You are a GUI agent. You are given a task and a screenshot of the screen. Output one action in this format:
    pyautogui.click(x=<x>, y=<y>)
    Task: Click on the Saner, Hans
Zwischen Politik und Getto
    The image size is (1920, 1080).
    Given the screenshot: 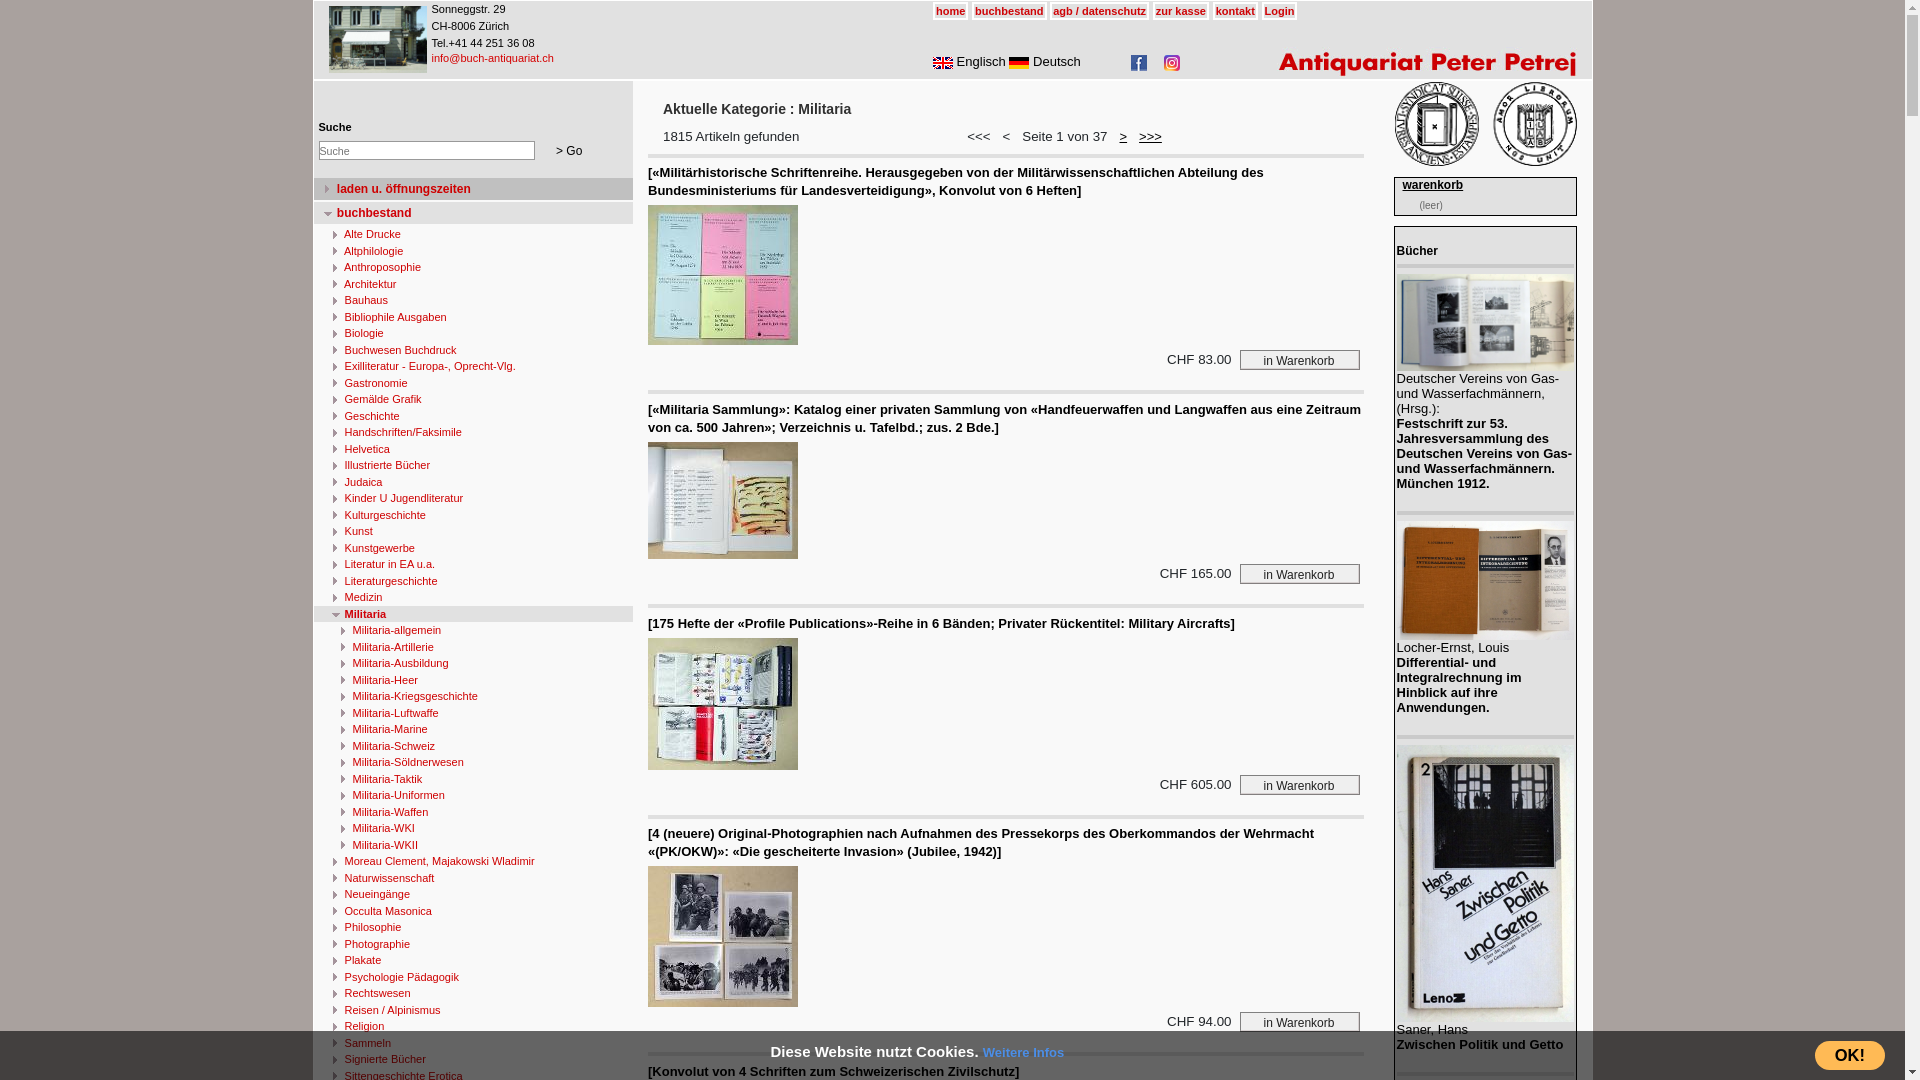 What is the action you would take?
    pyautogui.click(x=1484, y=964)
    